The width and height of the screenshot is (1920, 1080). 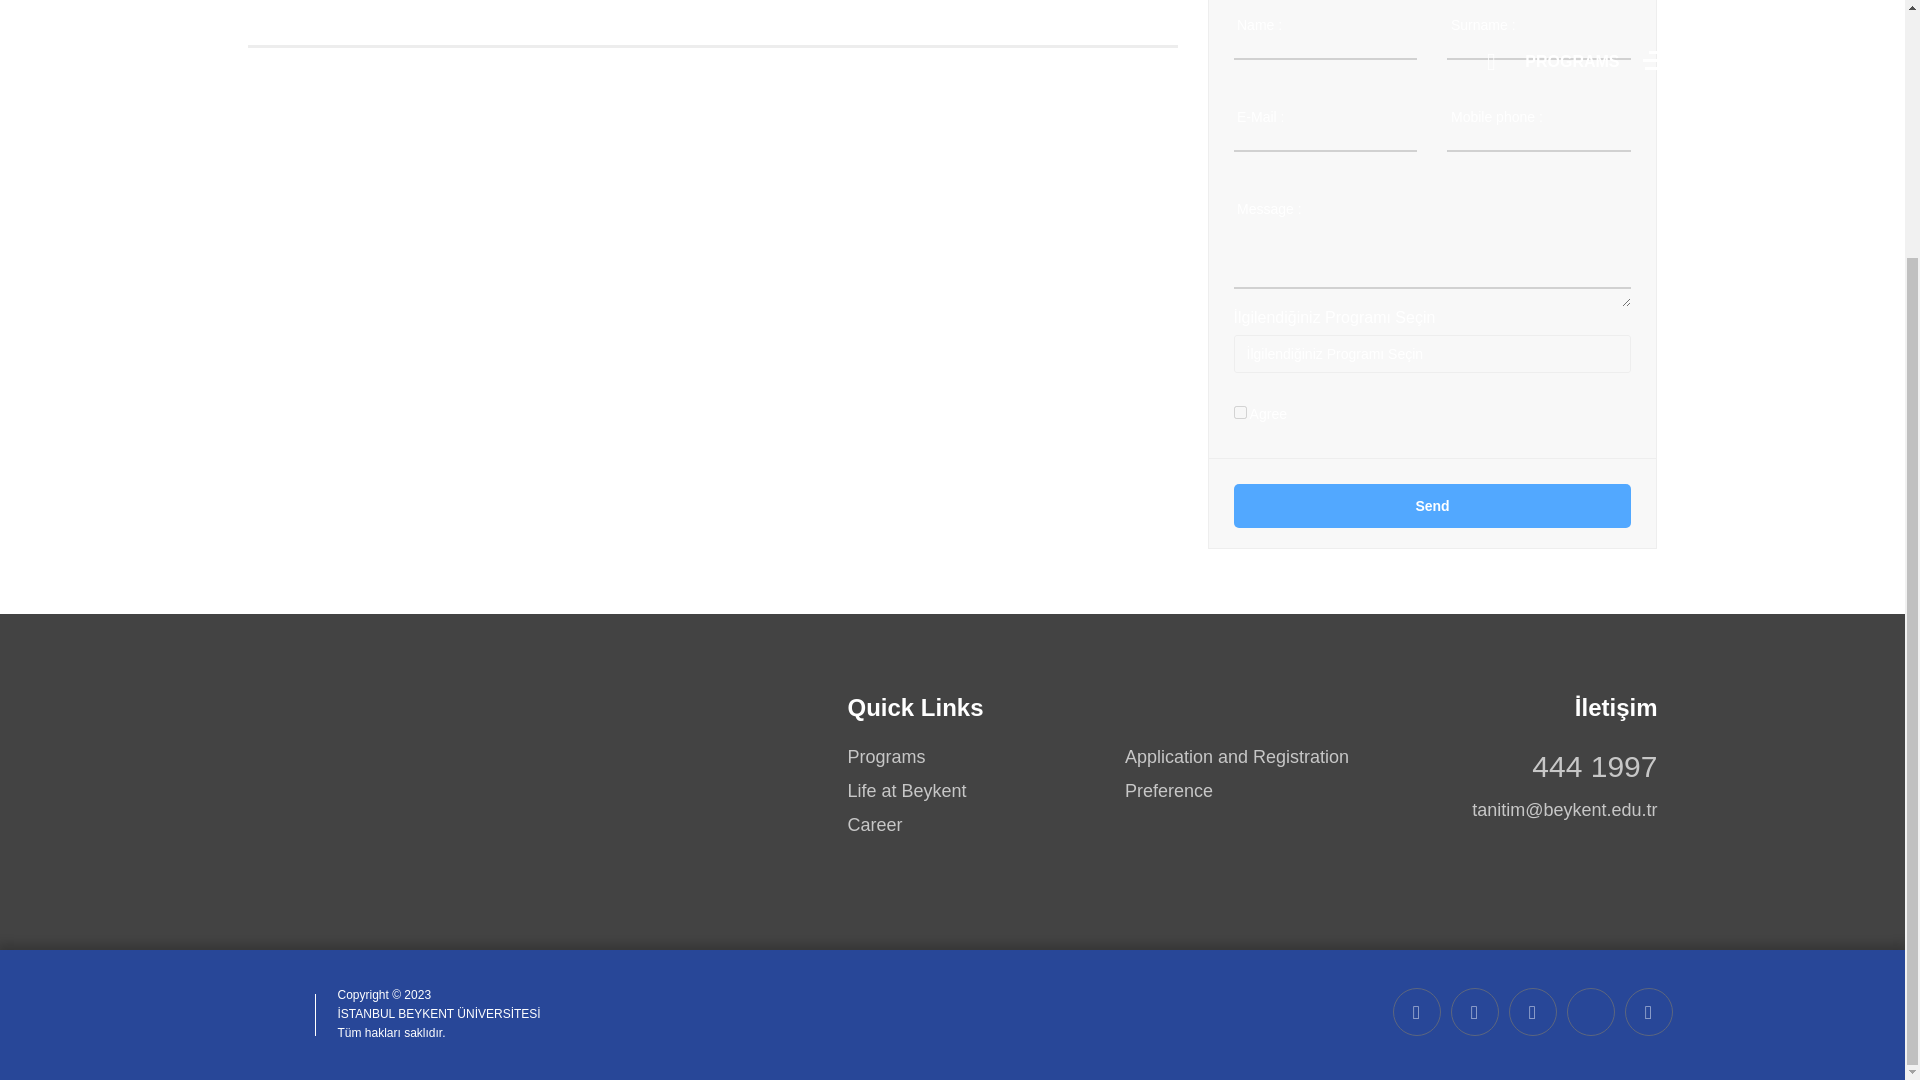 What do you see at coordinates (875, 826) in the screenshot?
I see `Career` at bounding box center [875, 826].